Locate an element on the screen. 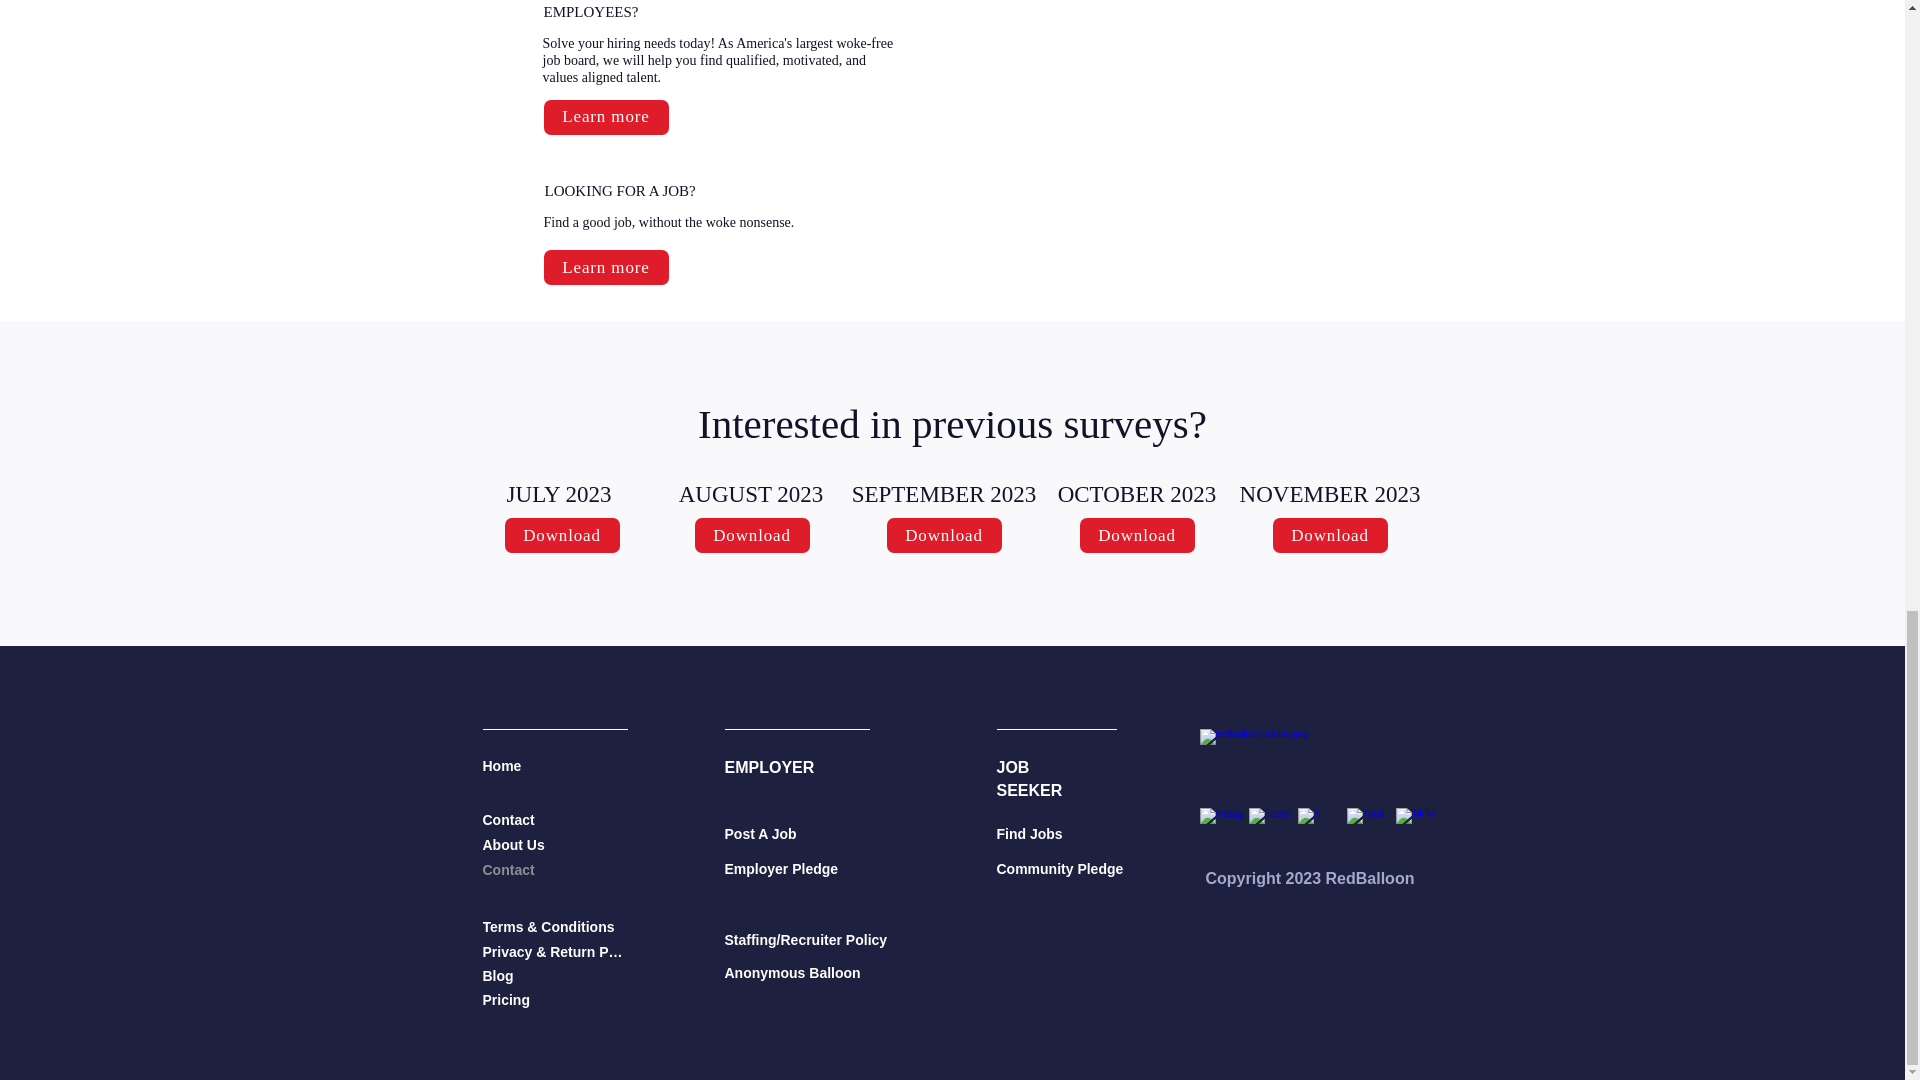 The width and height of the screenshot is (1920, 1080). Post A Job is located at coordinates (806, 834).